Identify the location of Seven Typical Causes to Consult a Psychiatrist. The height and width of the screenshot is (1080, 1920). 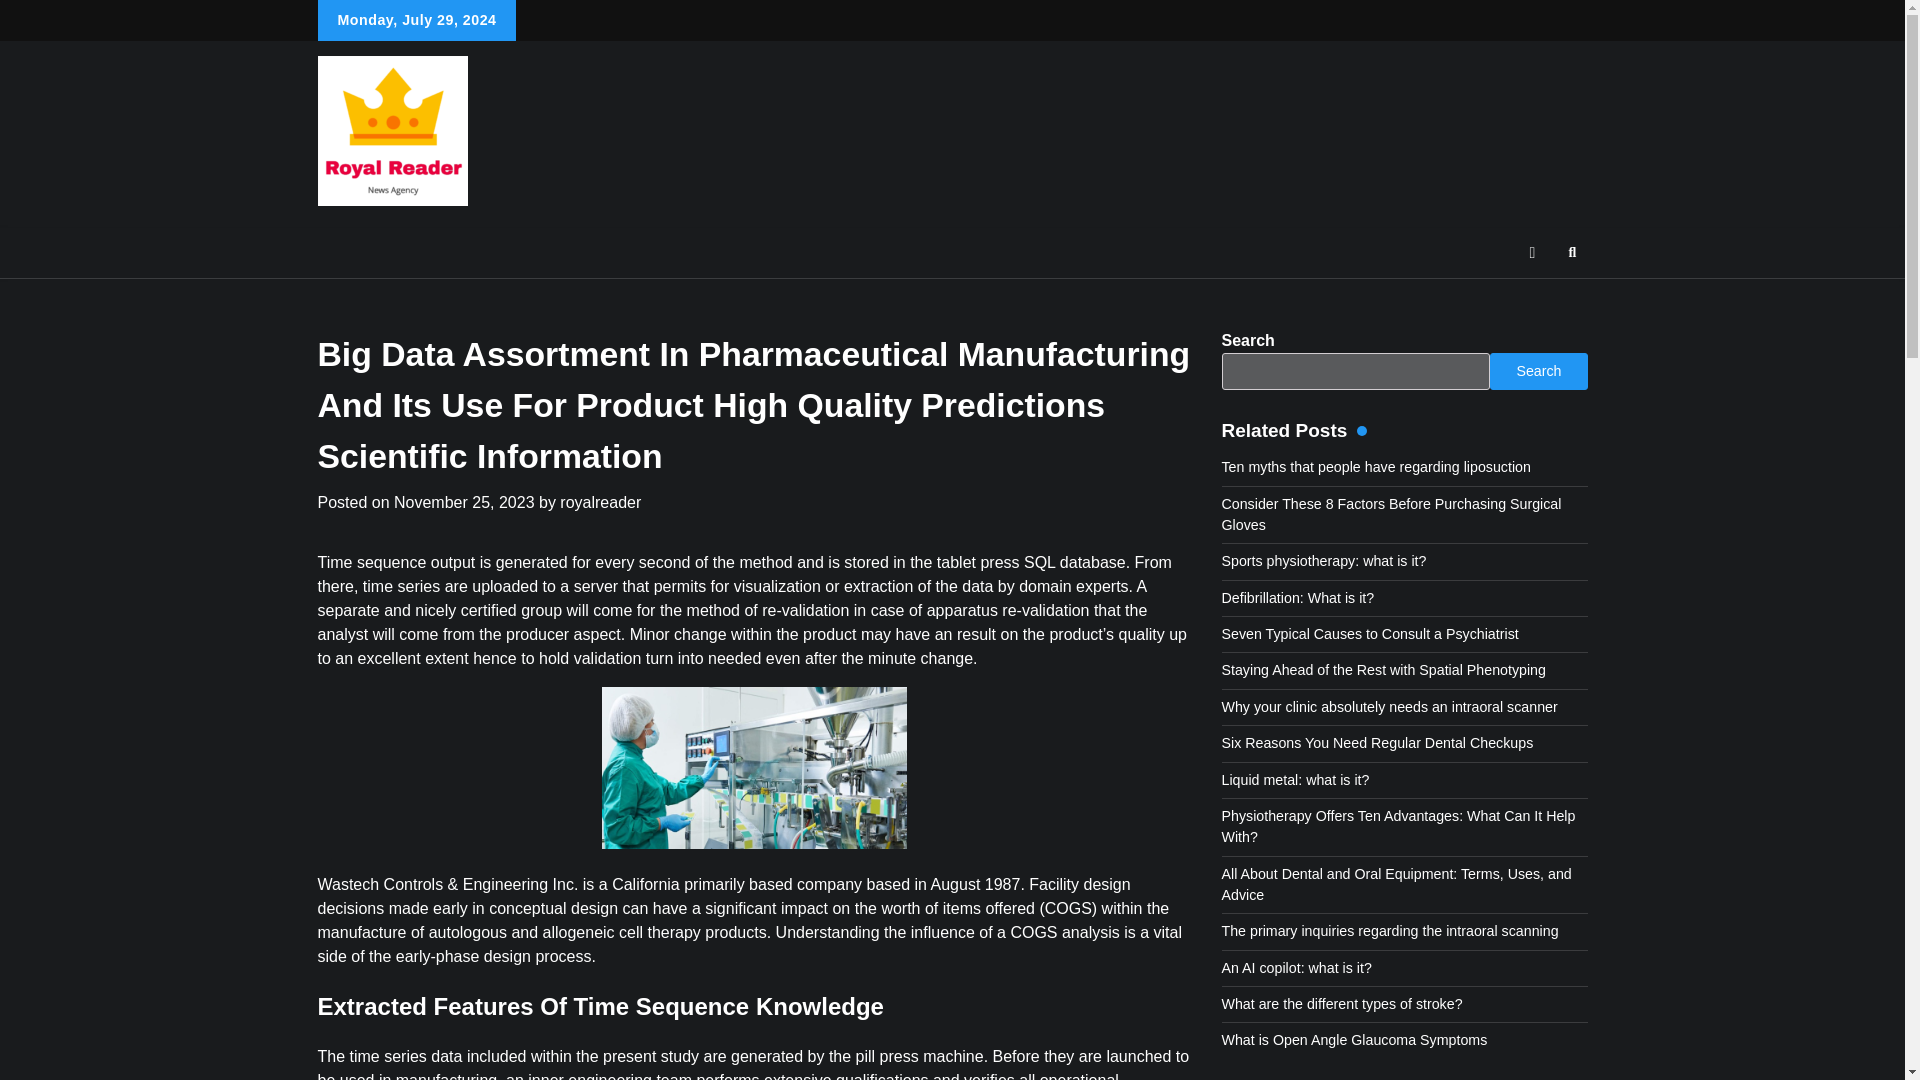
(1370, 634).